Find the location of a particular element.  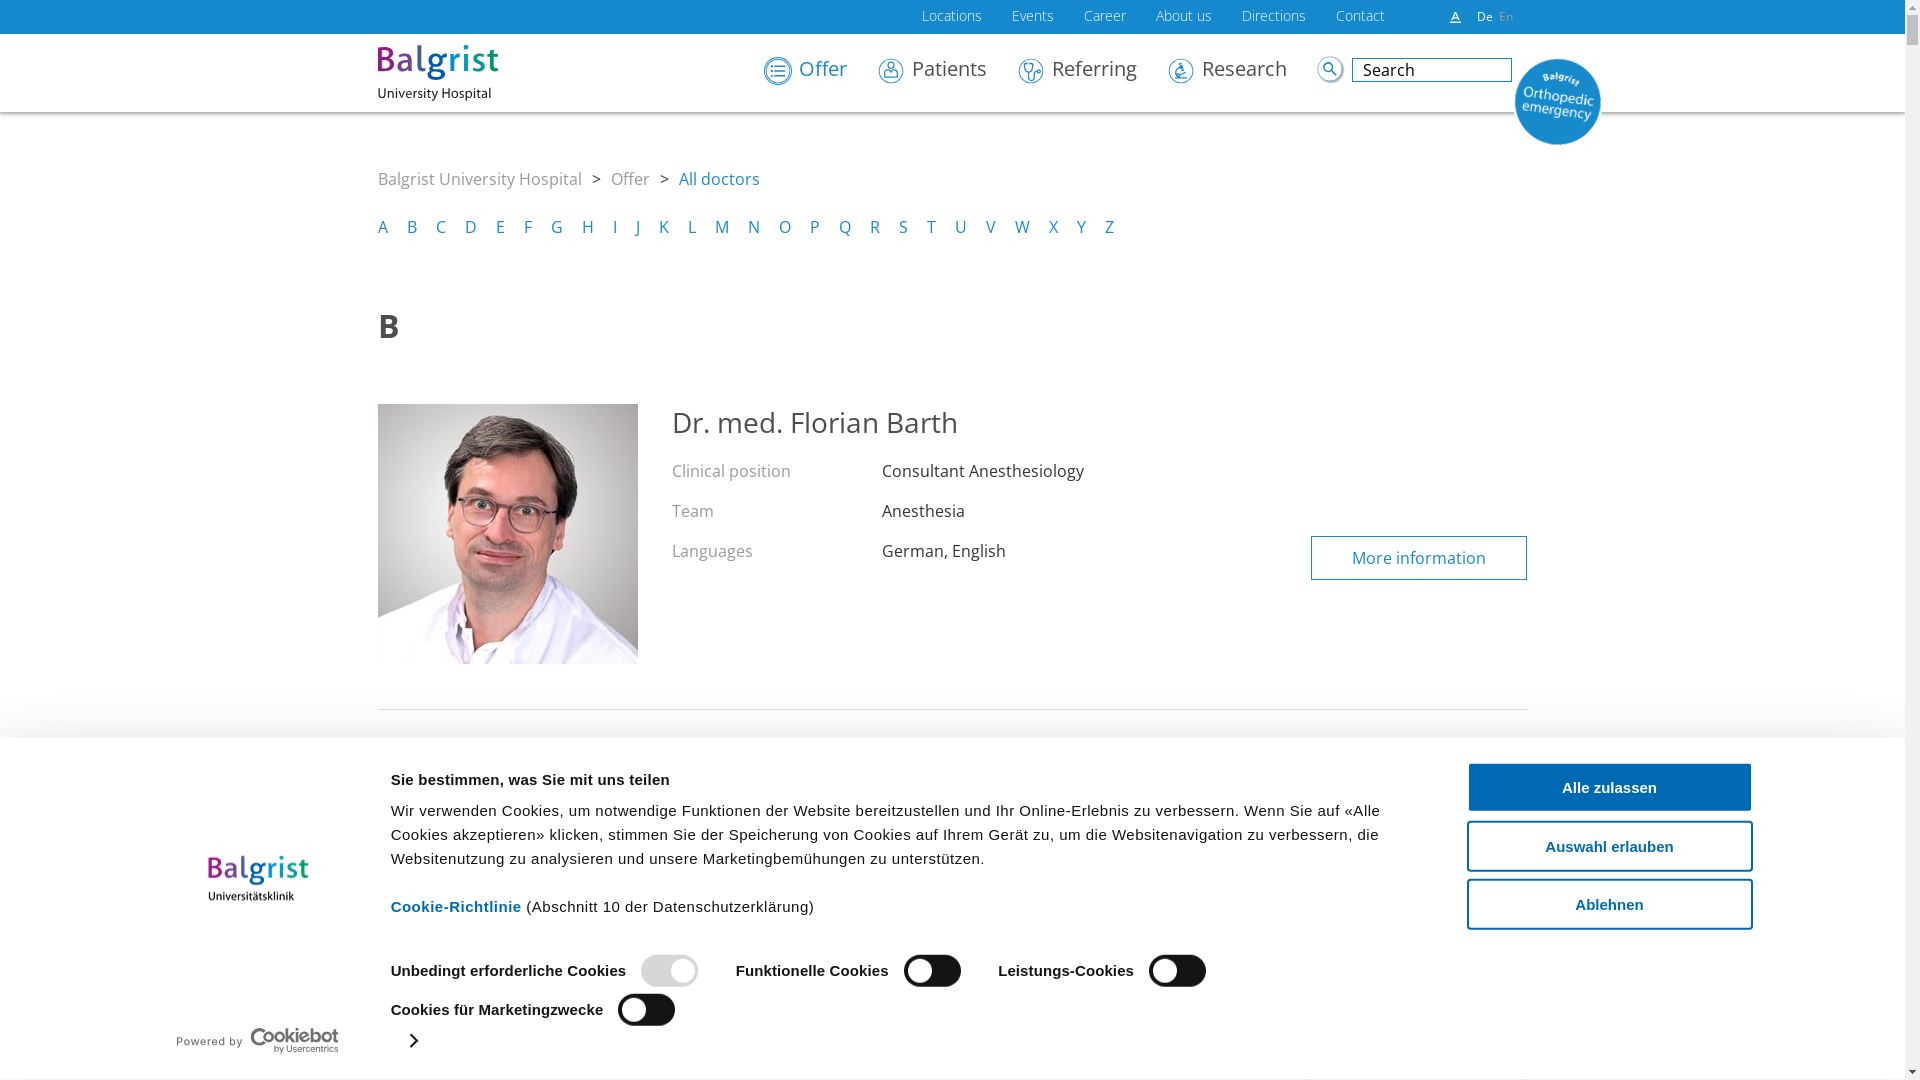

G is located at coordinates (556, 227).